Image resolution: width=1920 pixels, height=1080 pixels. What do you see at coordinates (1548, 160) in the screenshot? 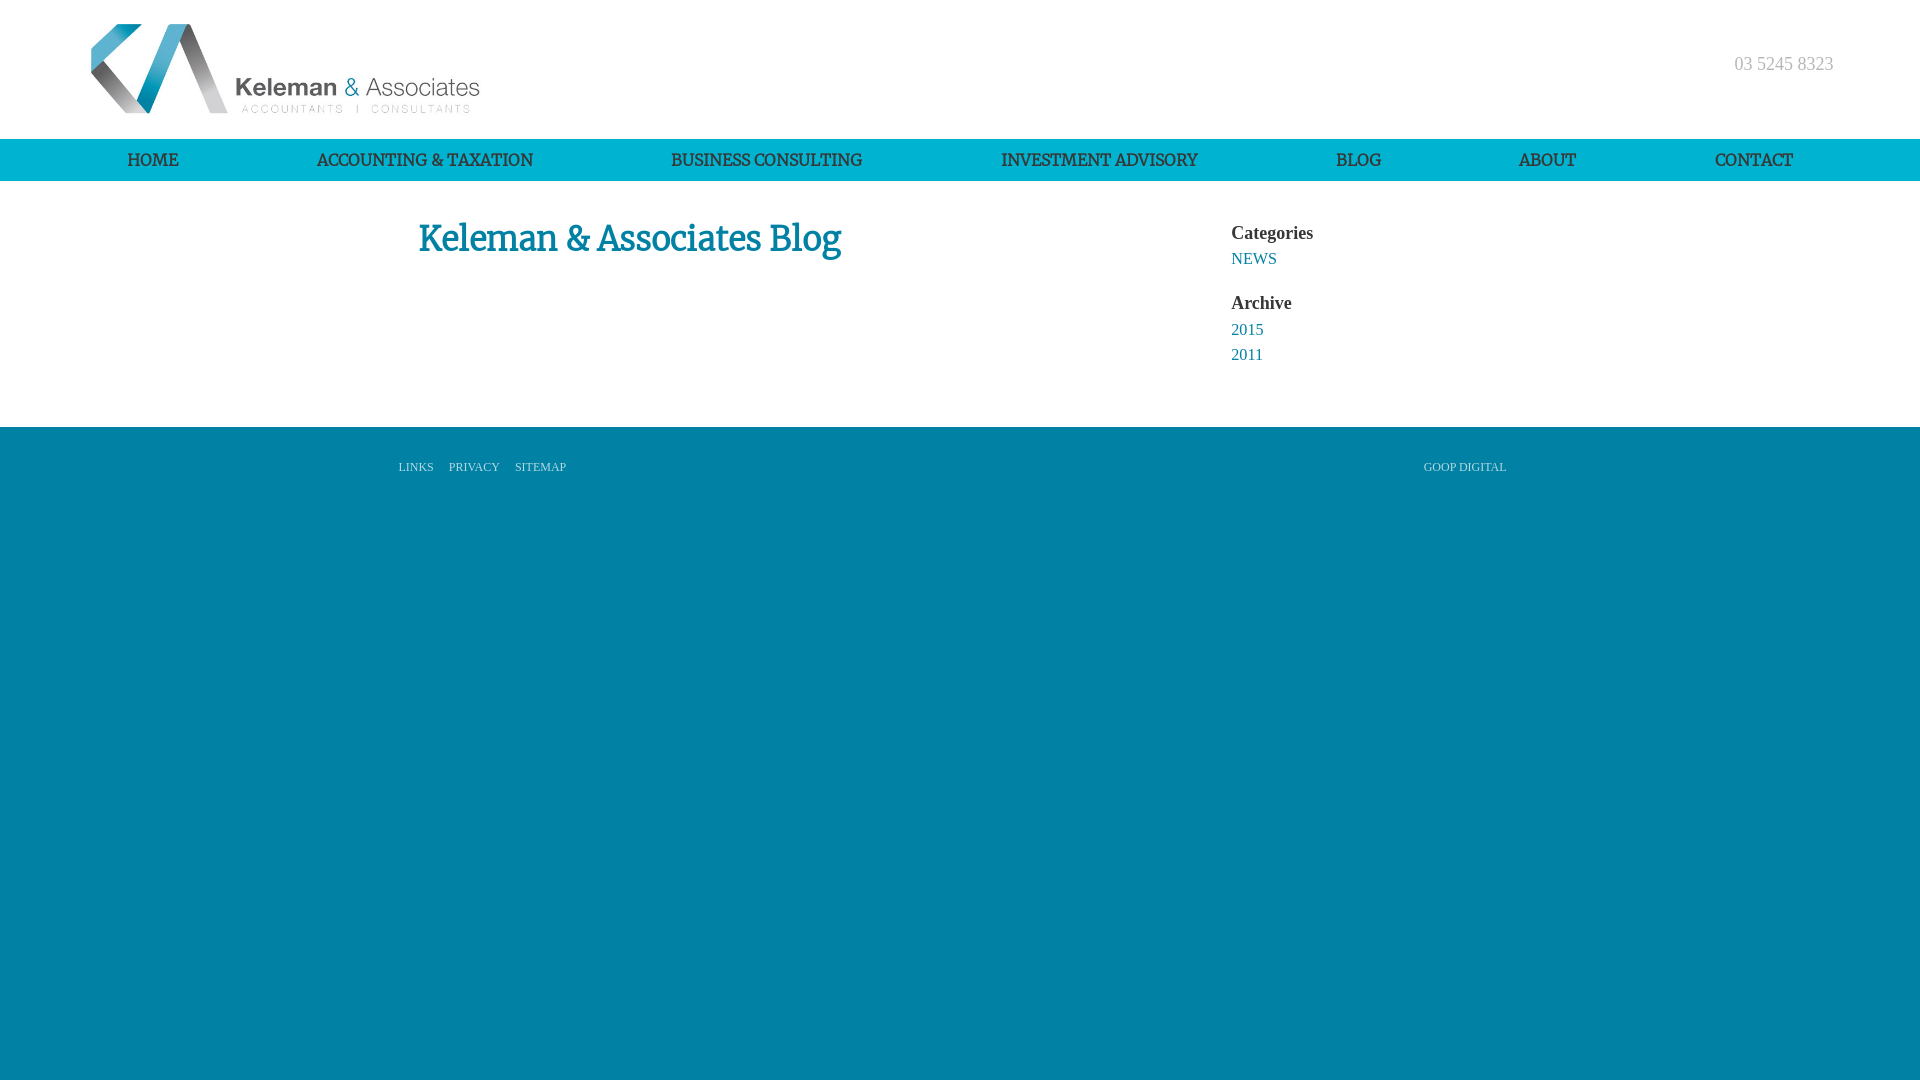
I see `ABOUT` at bounding box center [1548, 160].